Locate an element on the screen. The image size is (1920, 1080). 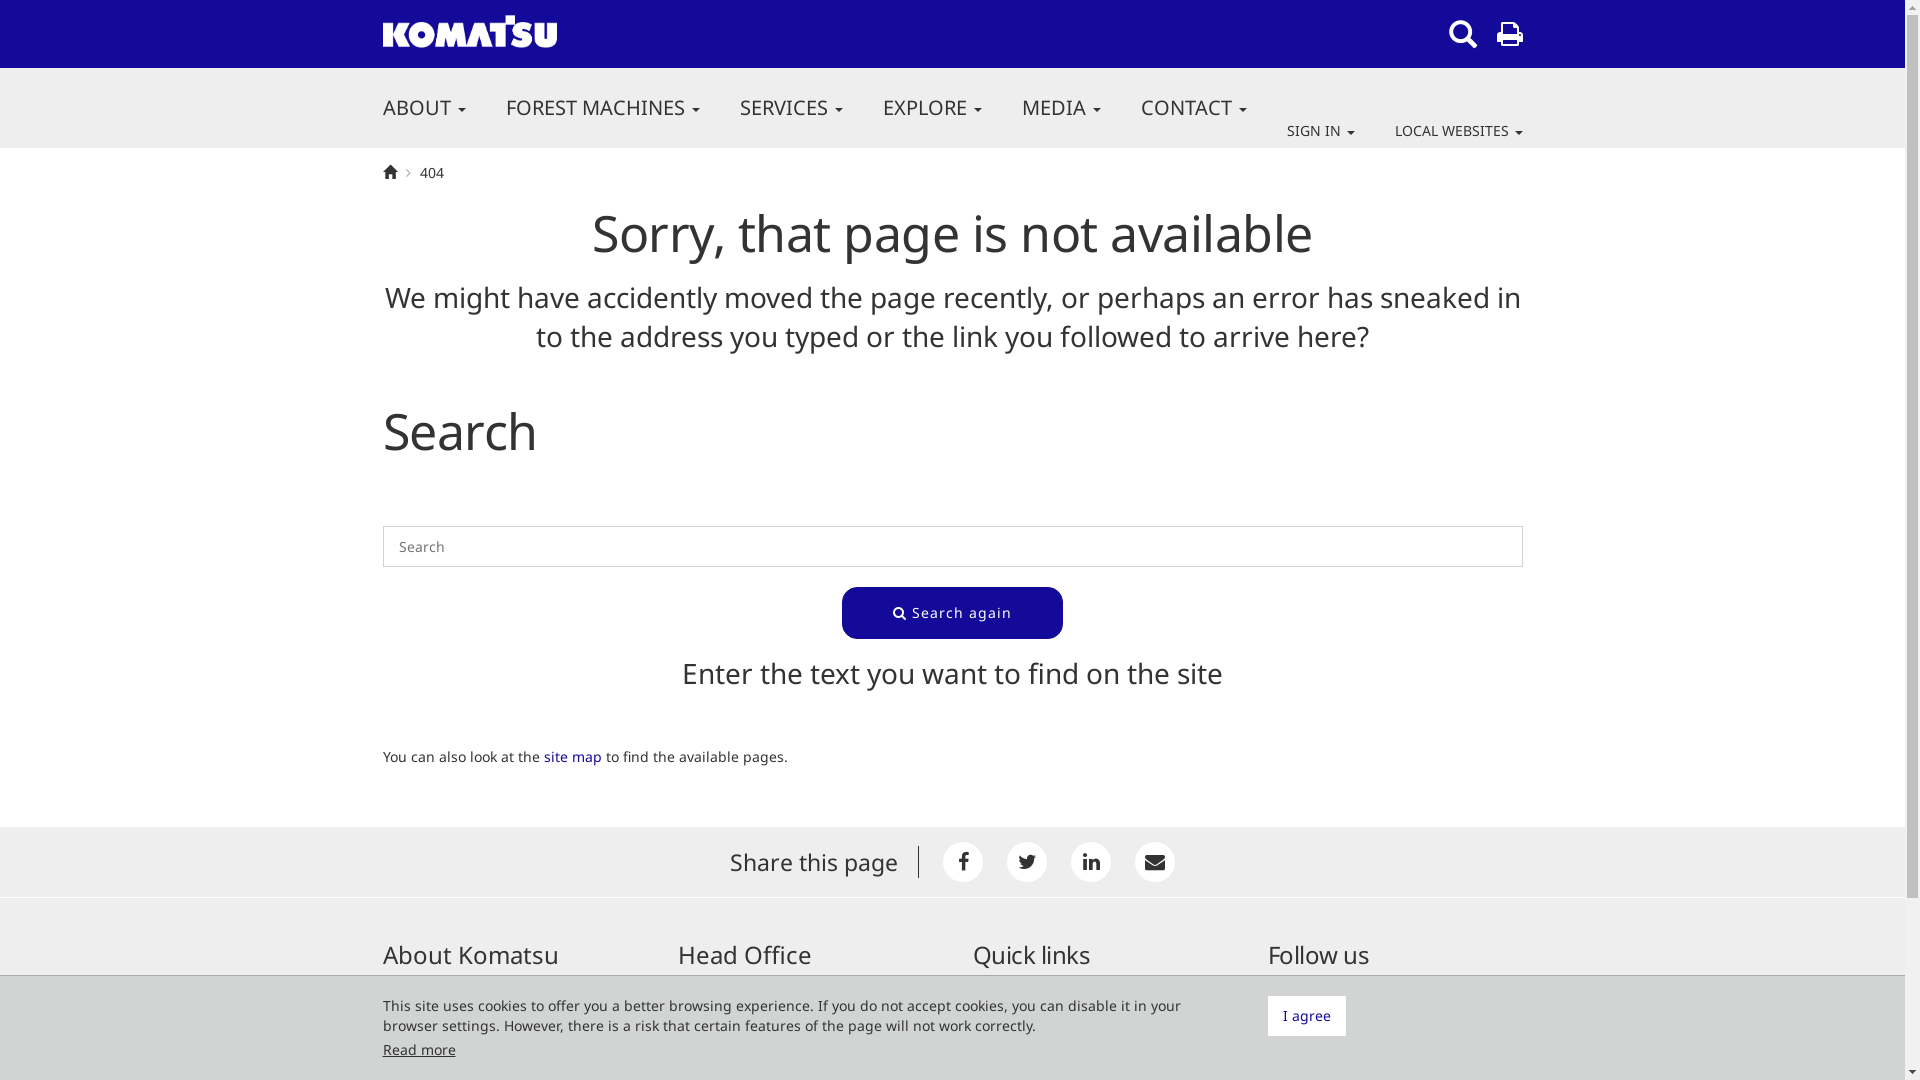
Facebook is located at coordinates (1308, 986).